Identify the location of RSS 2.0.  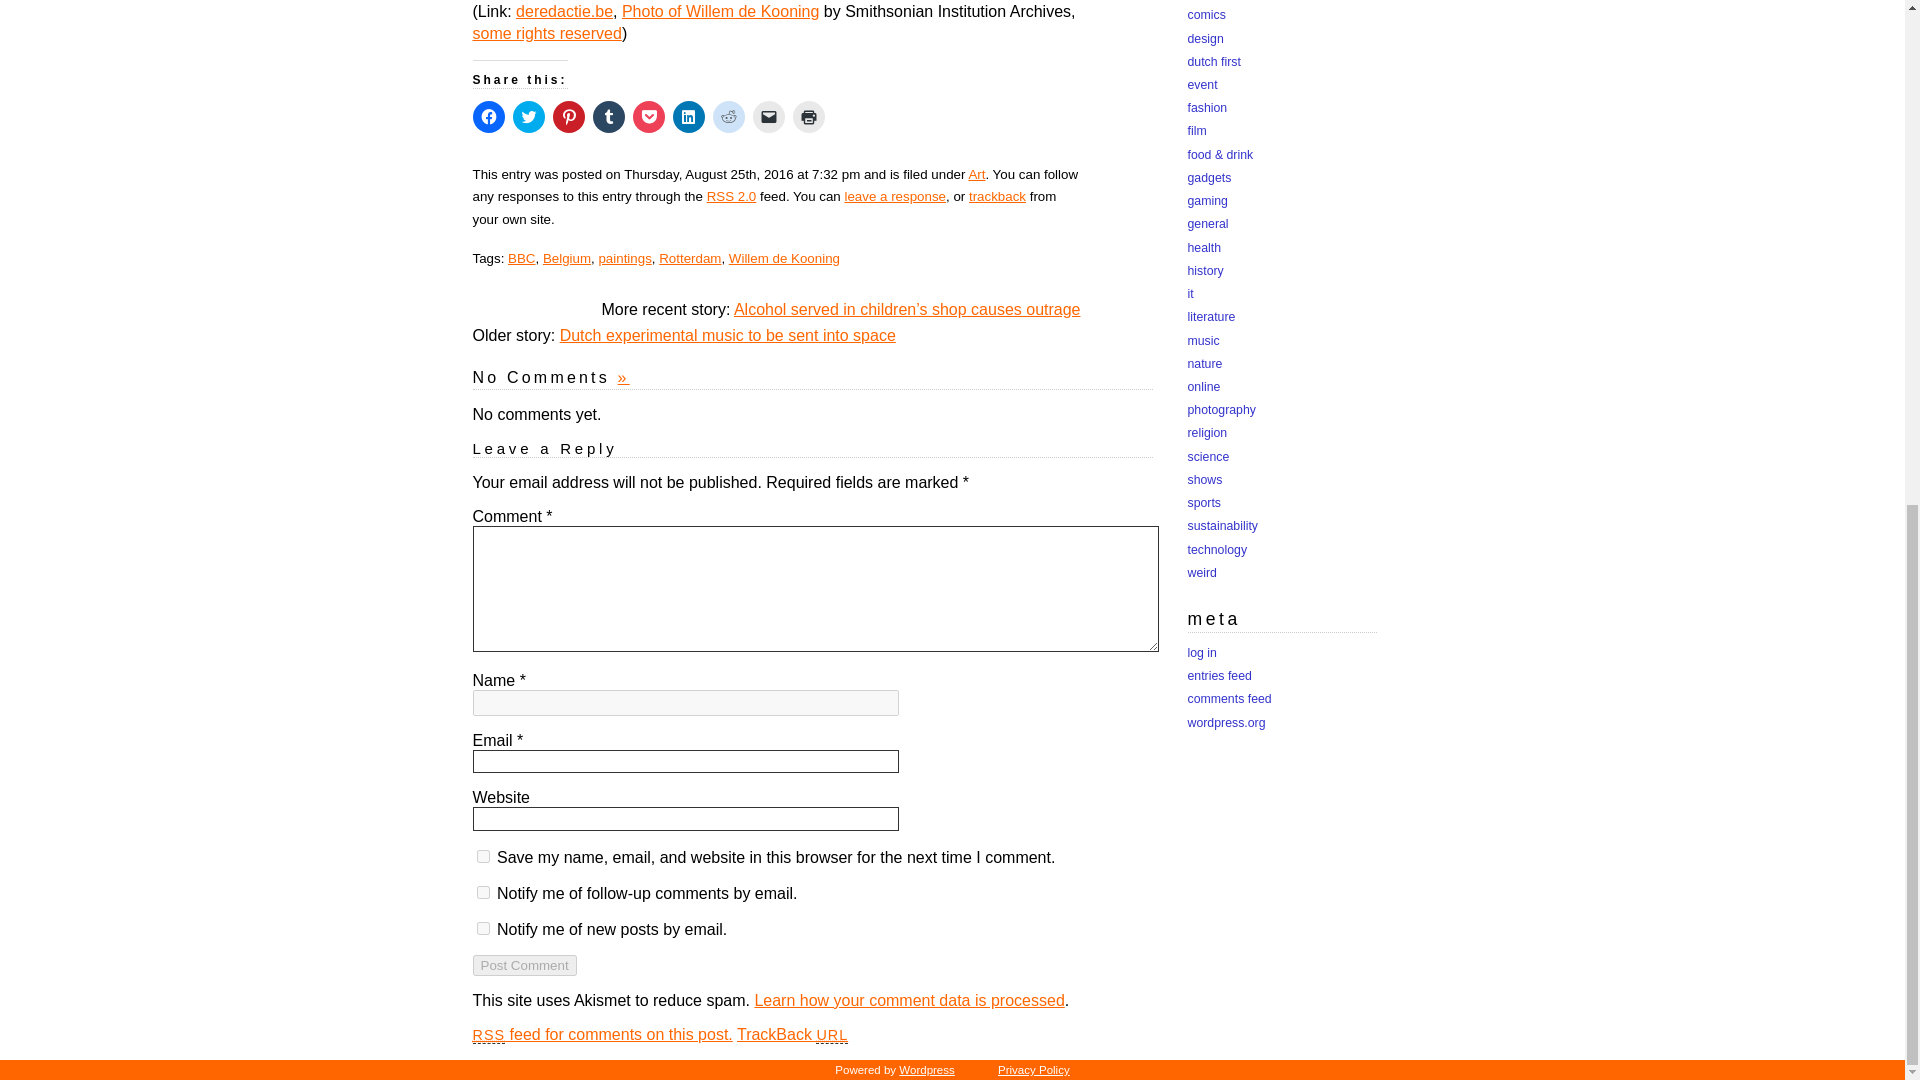
(731, 196).